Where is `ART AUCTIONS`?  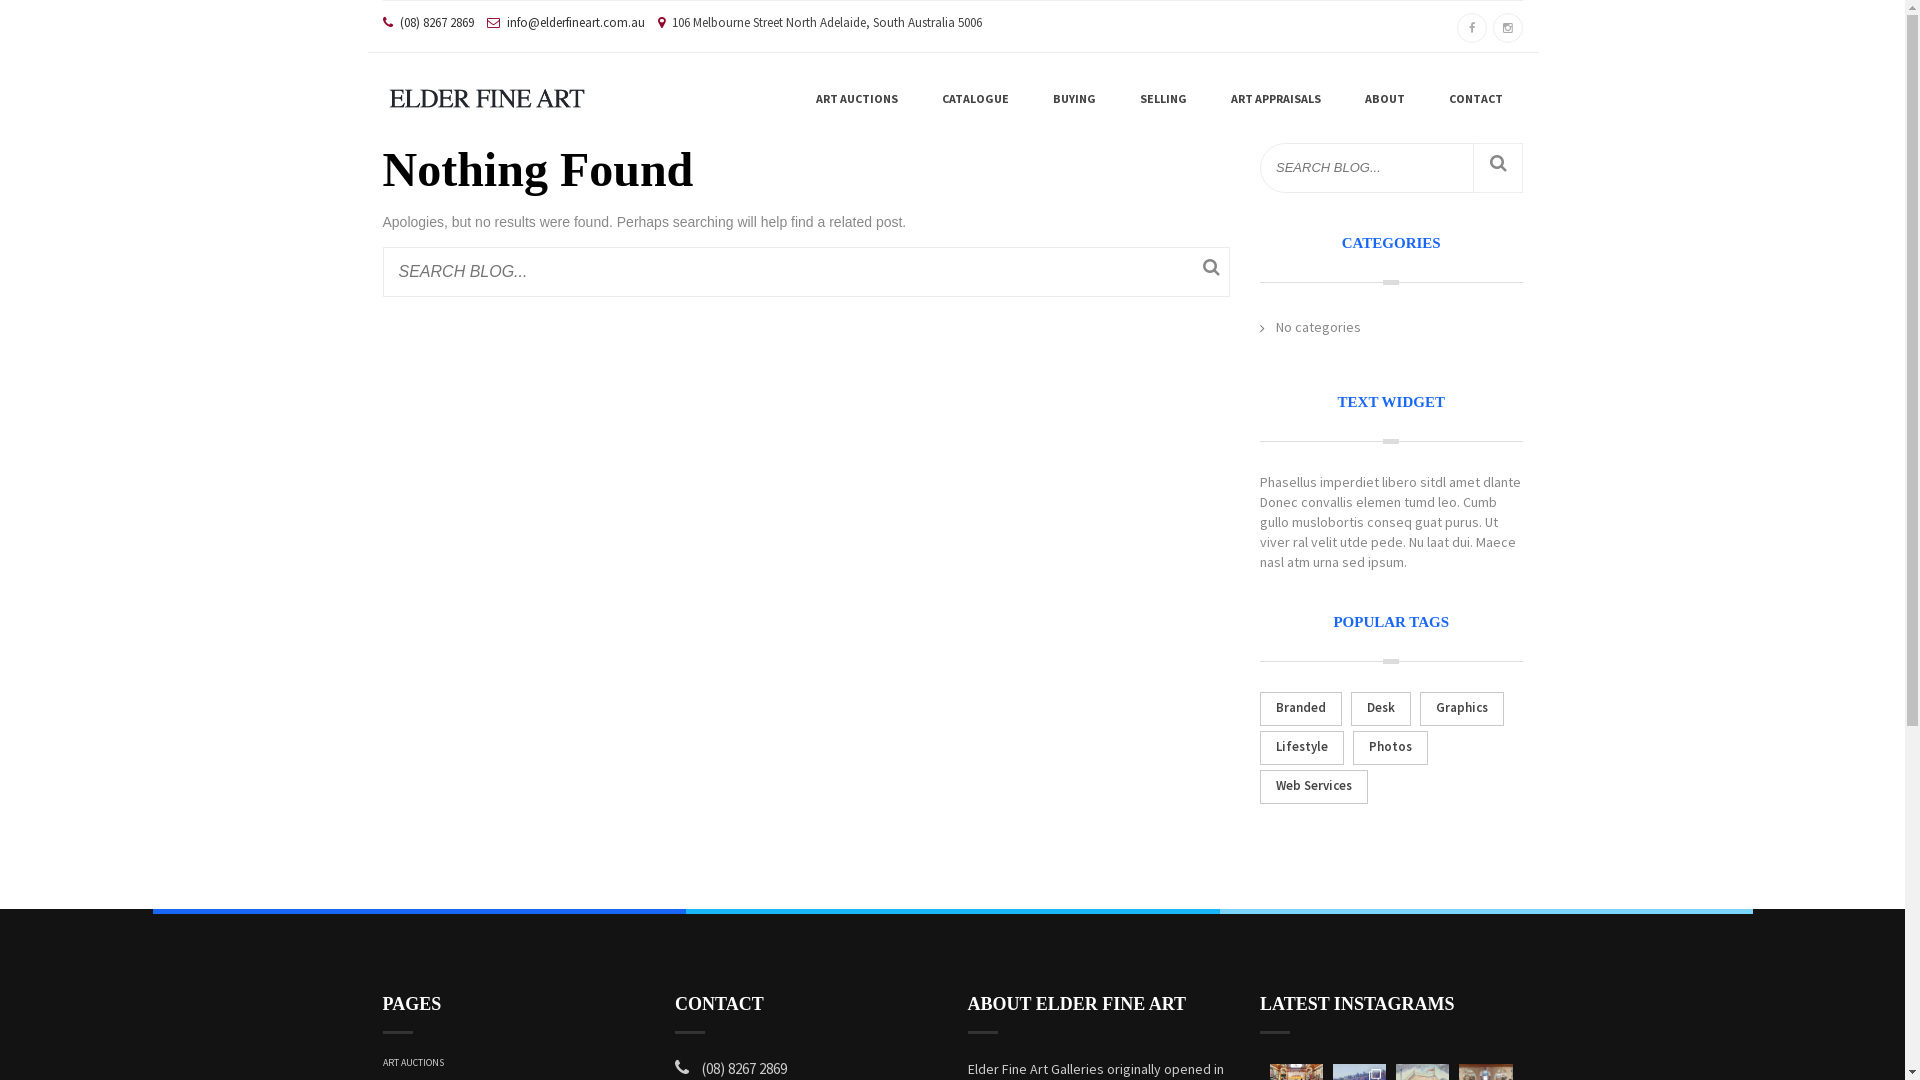
ART AUCTIONS is located at coordinates (857, 99).